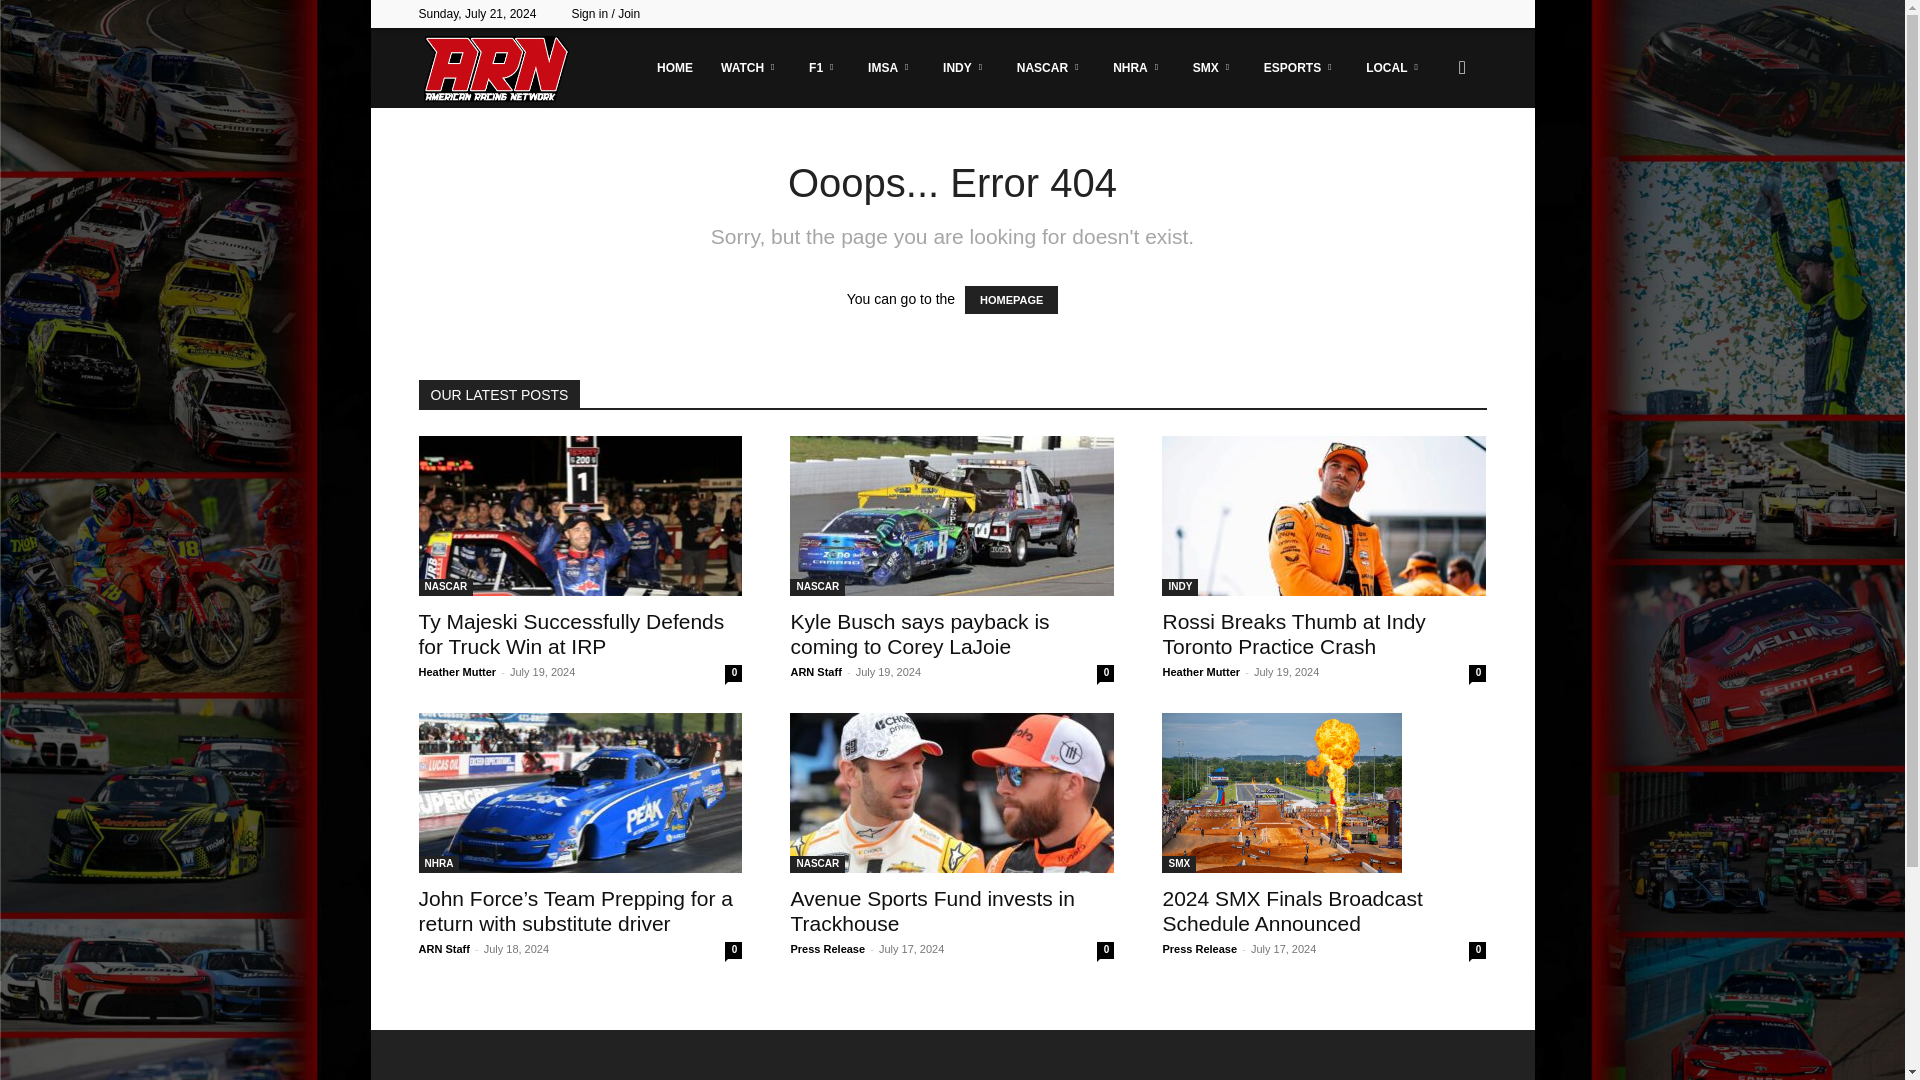 The width and height of the screenshot is (1920, 1080). I want to click on ARN, so click(495, 68).